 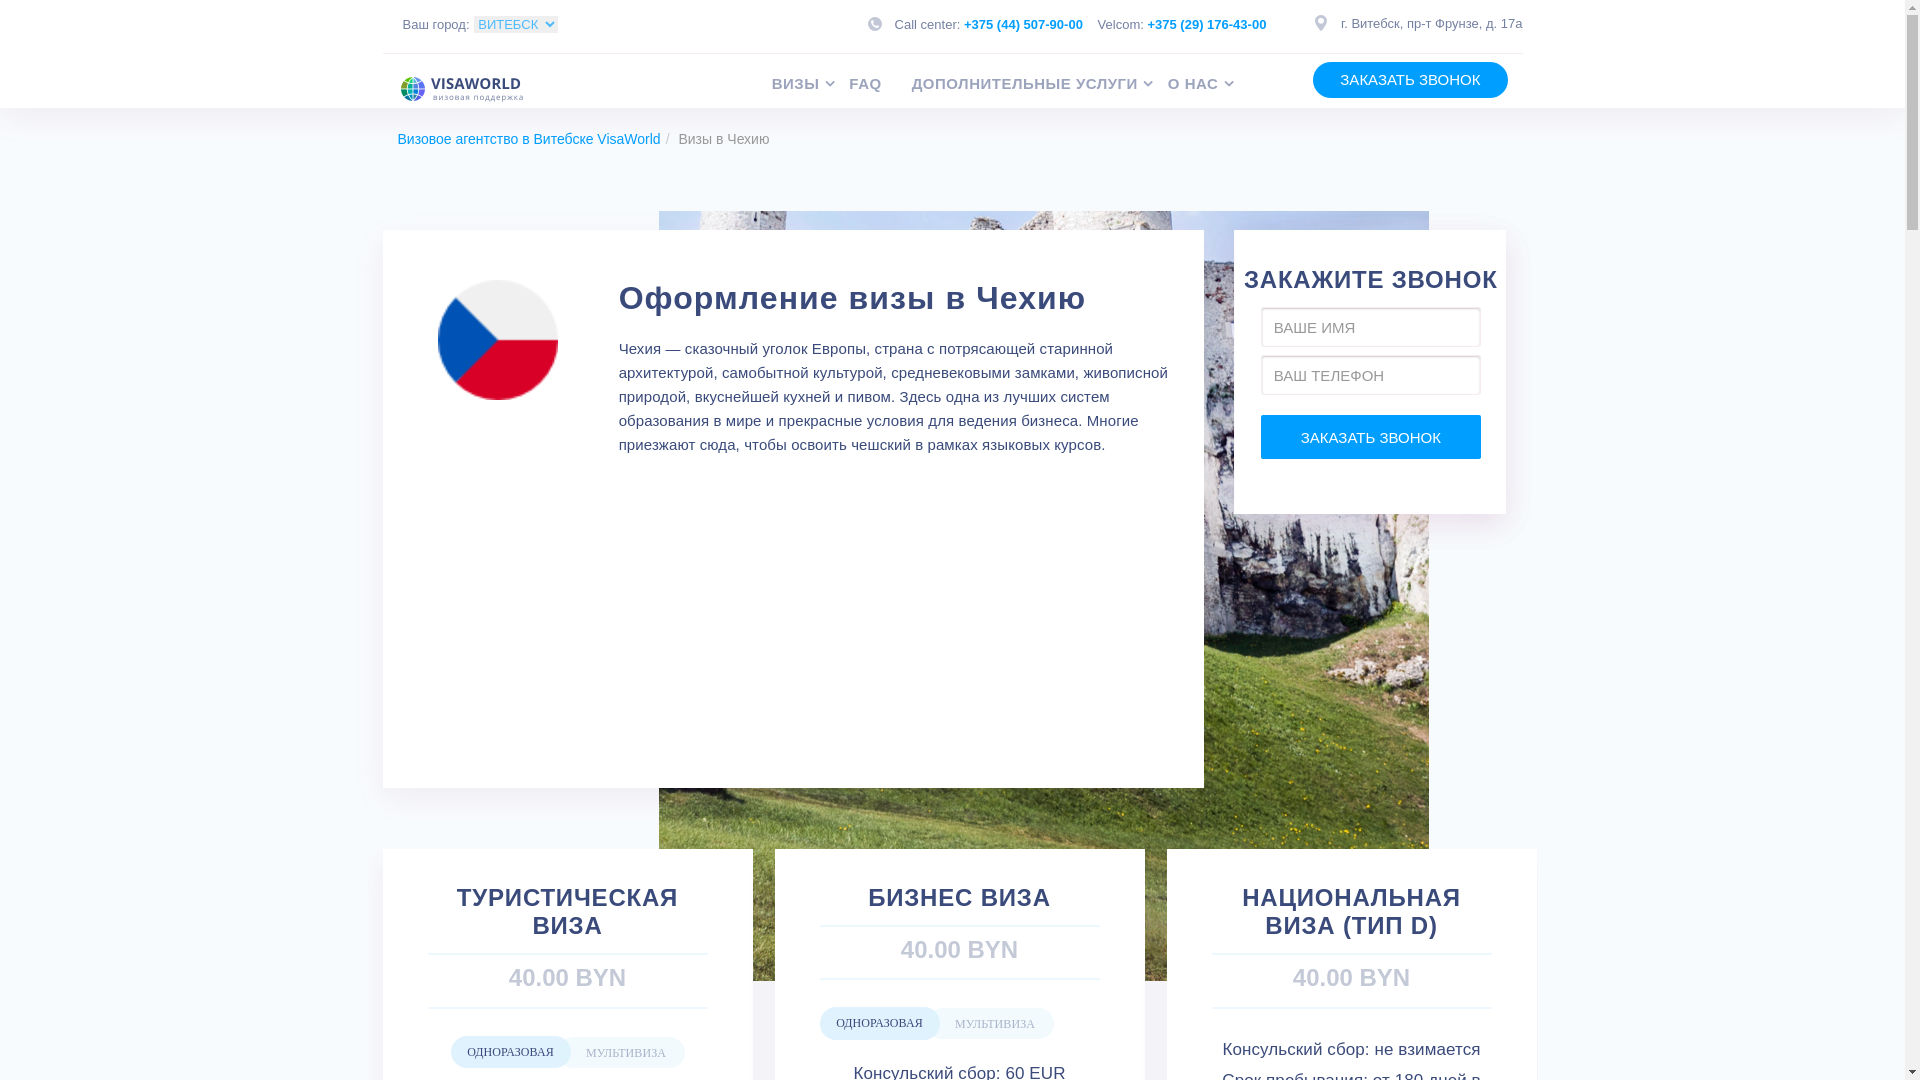 What do you see at coordinates (1024, 24) in the screenshot?
I see `+375 (44) 507-90-00` at bounding box center [1024, 24].